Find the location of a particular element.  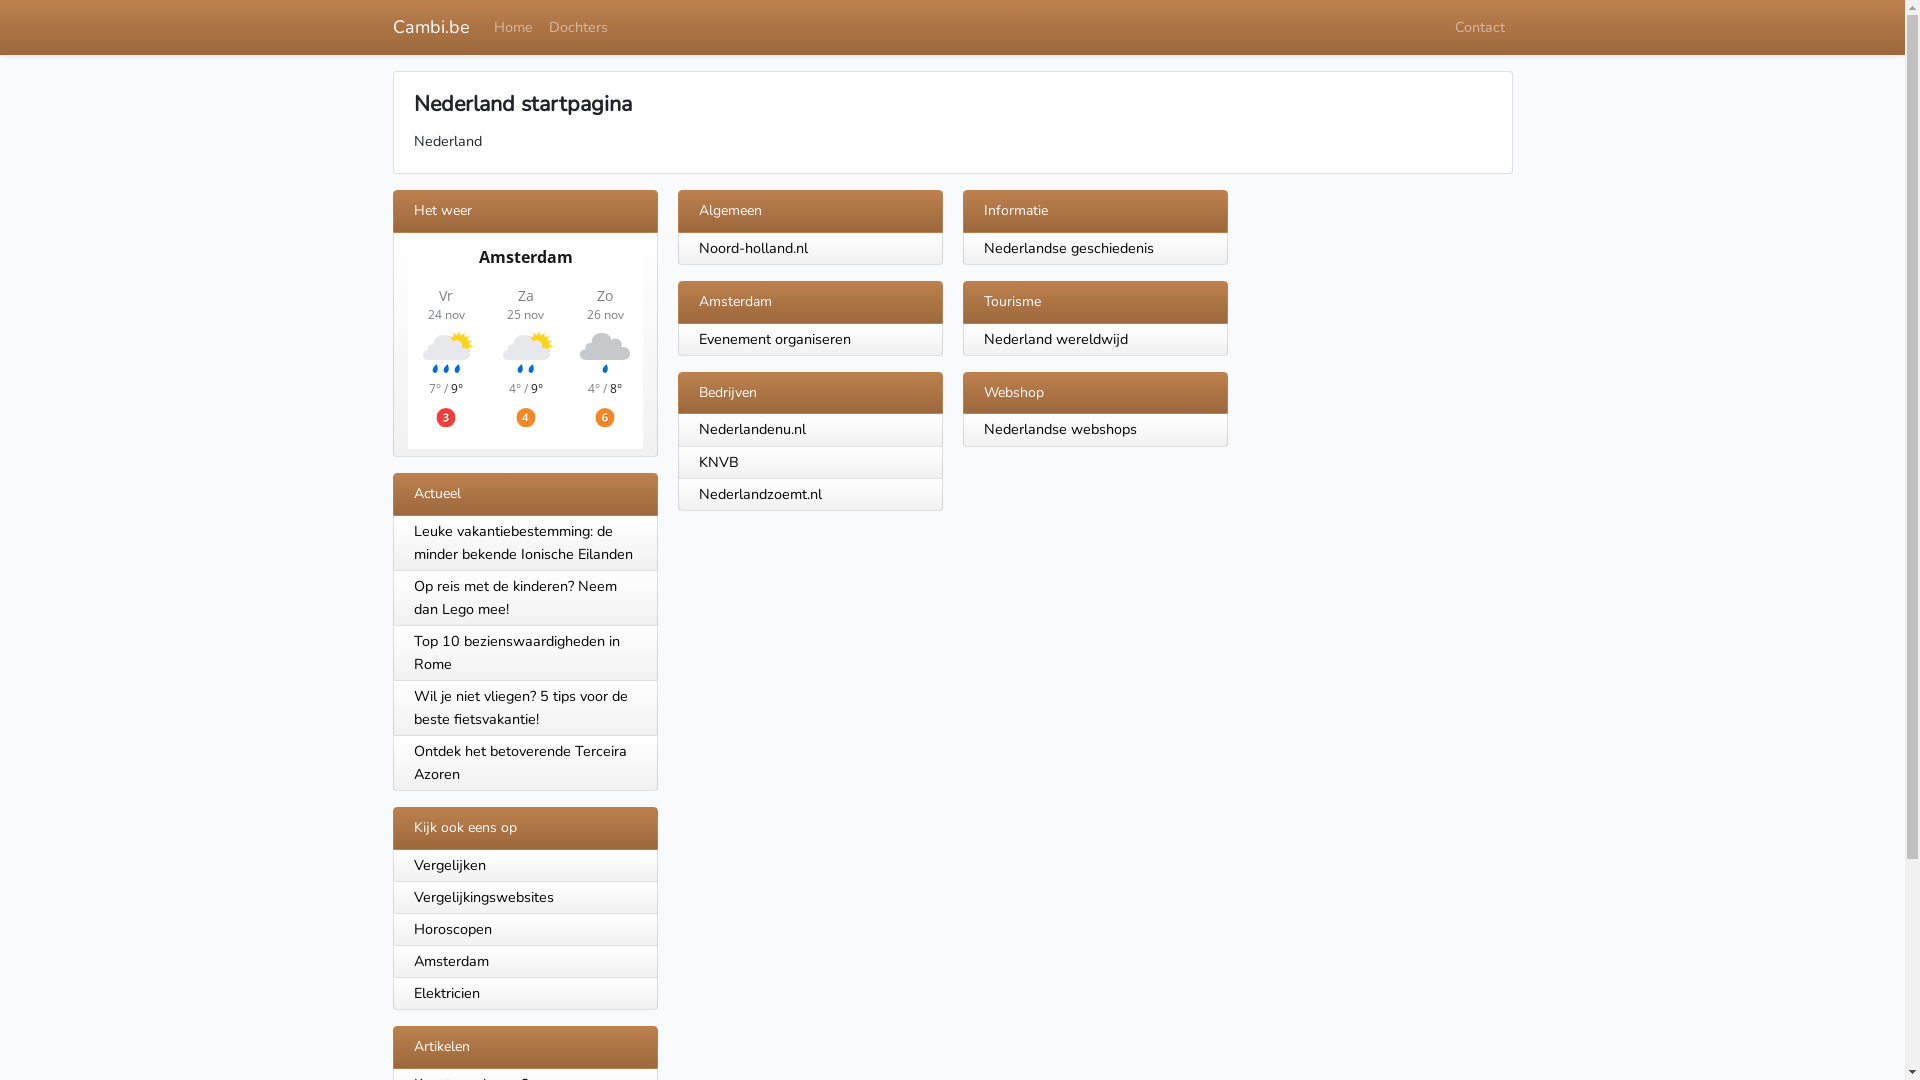

Elektricien is located at coordinates (524, 994).